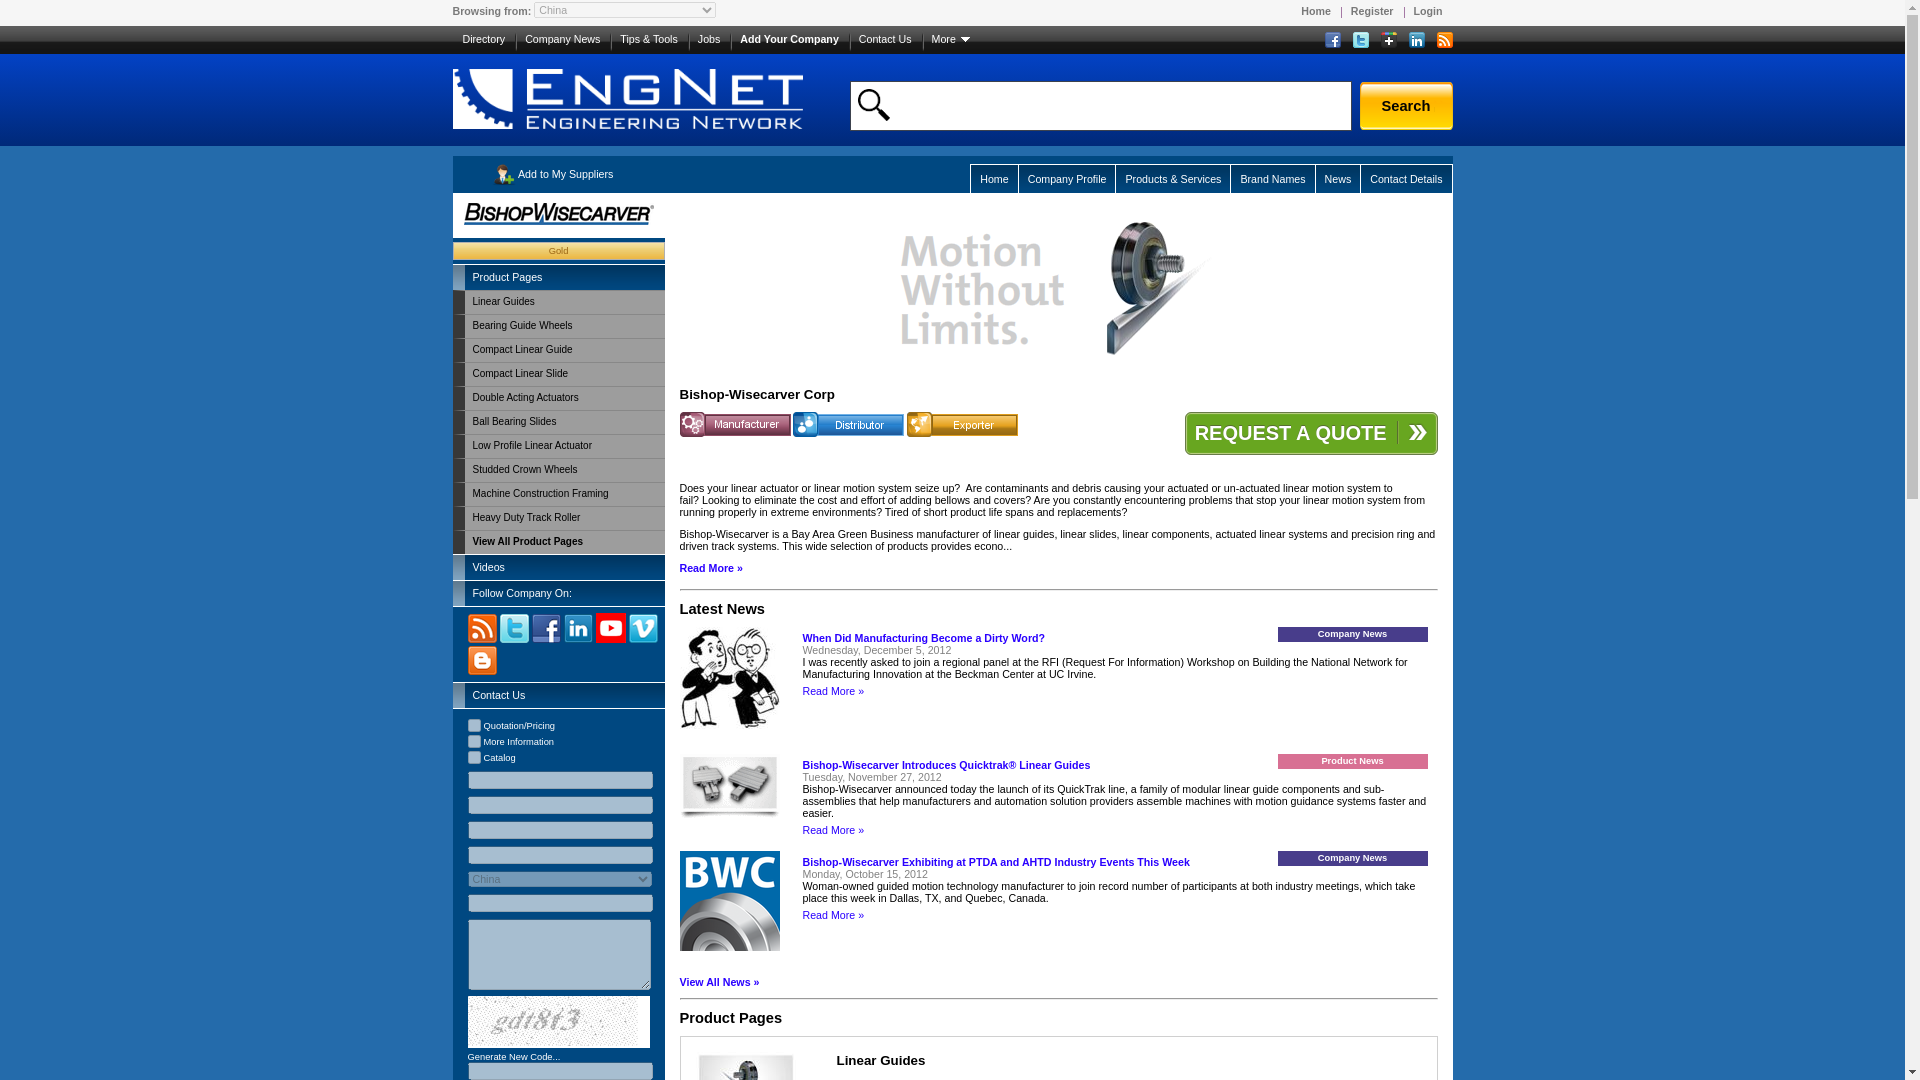 The width and height of the screenshot is (1920, 1080). Describe the element at coordinates (564, 470) in the screenshot. I see `Studded Crown Wheels` at that location.